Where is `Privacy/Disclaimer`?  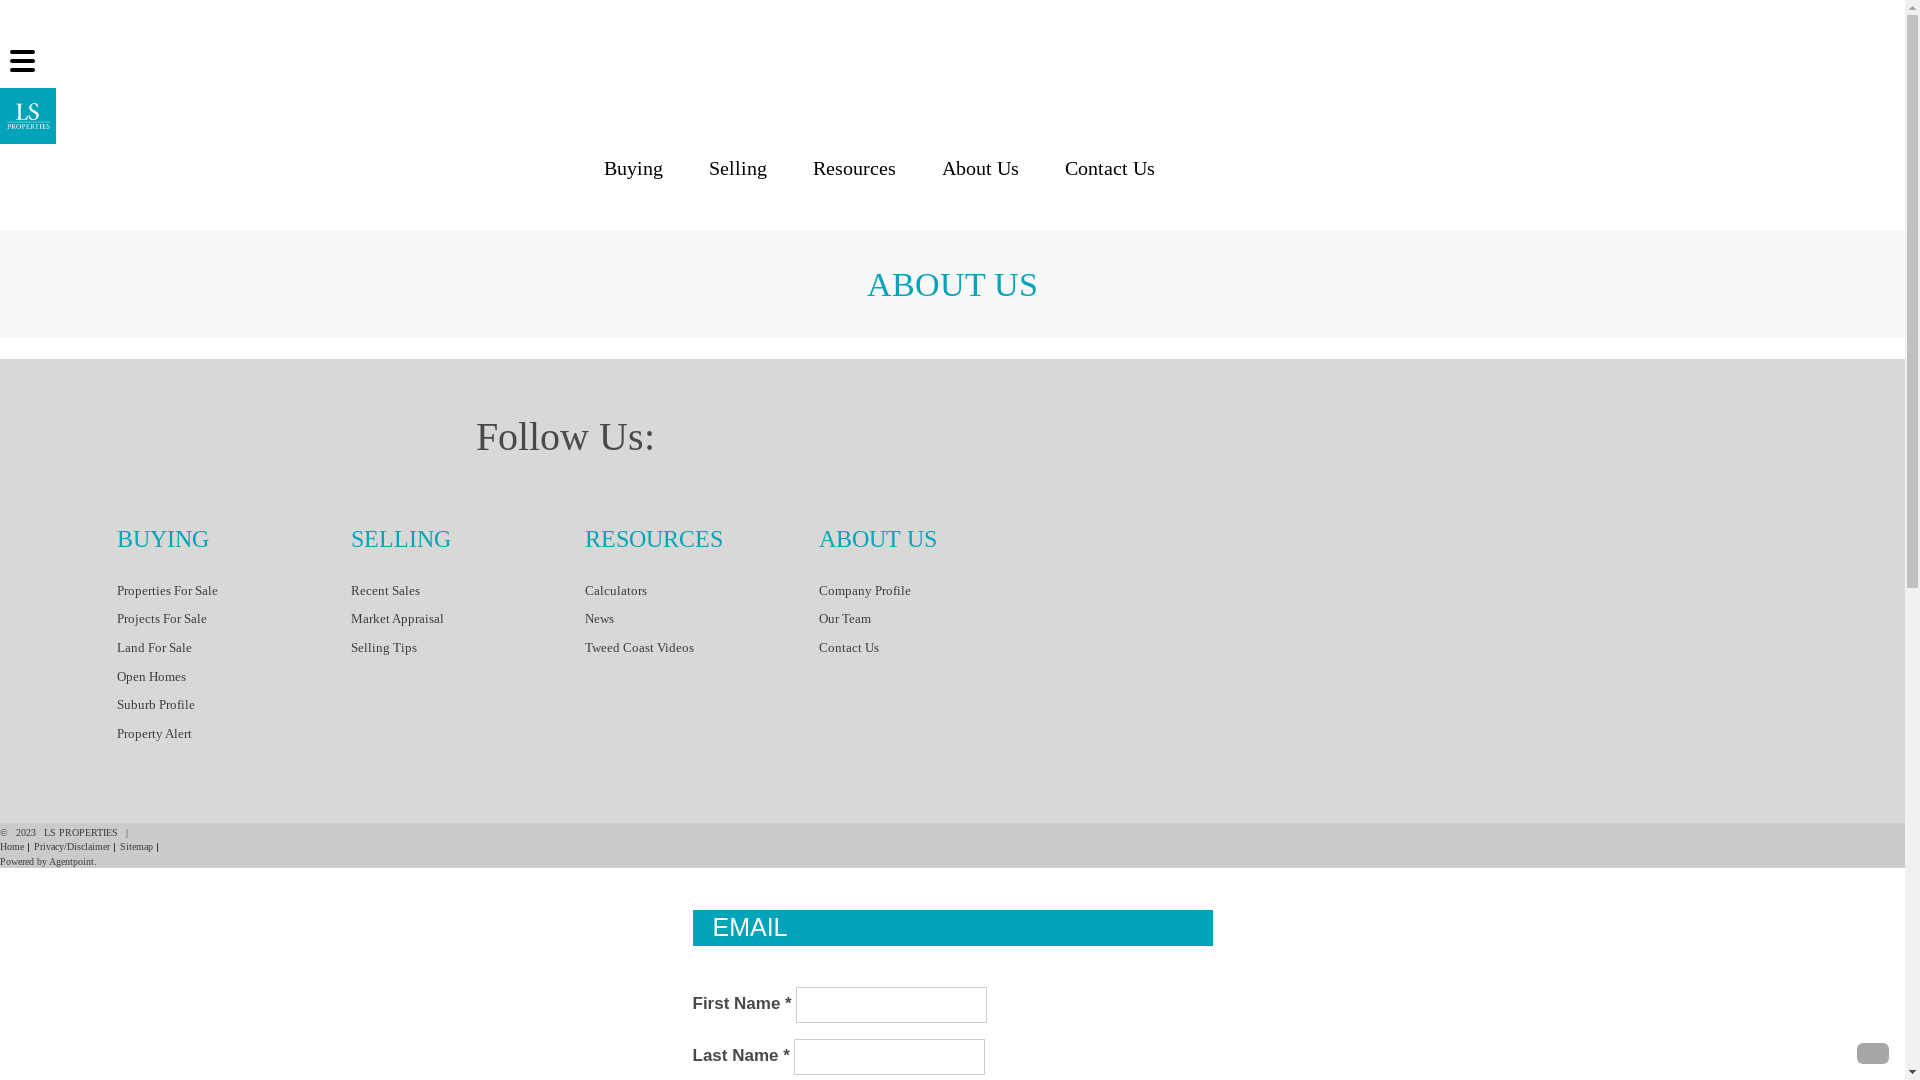 Privacy/Disclaimer is located at coordinates (72, 846).